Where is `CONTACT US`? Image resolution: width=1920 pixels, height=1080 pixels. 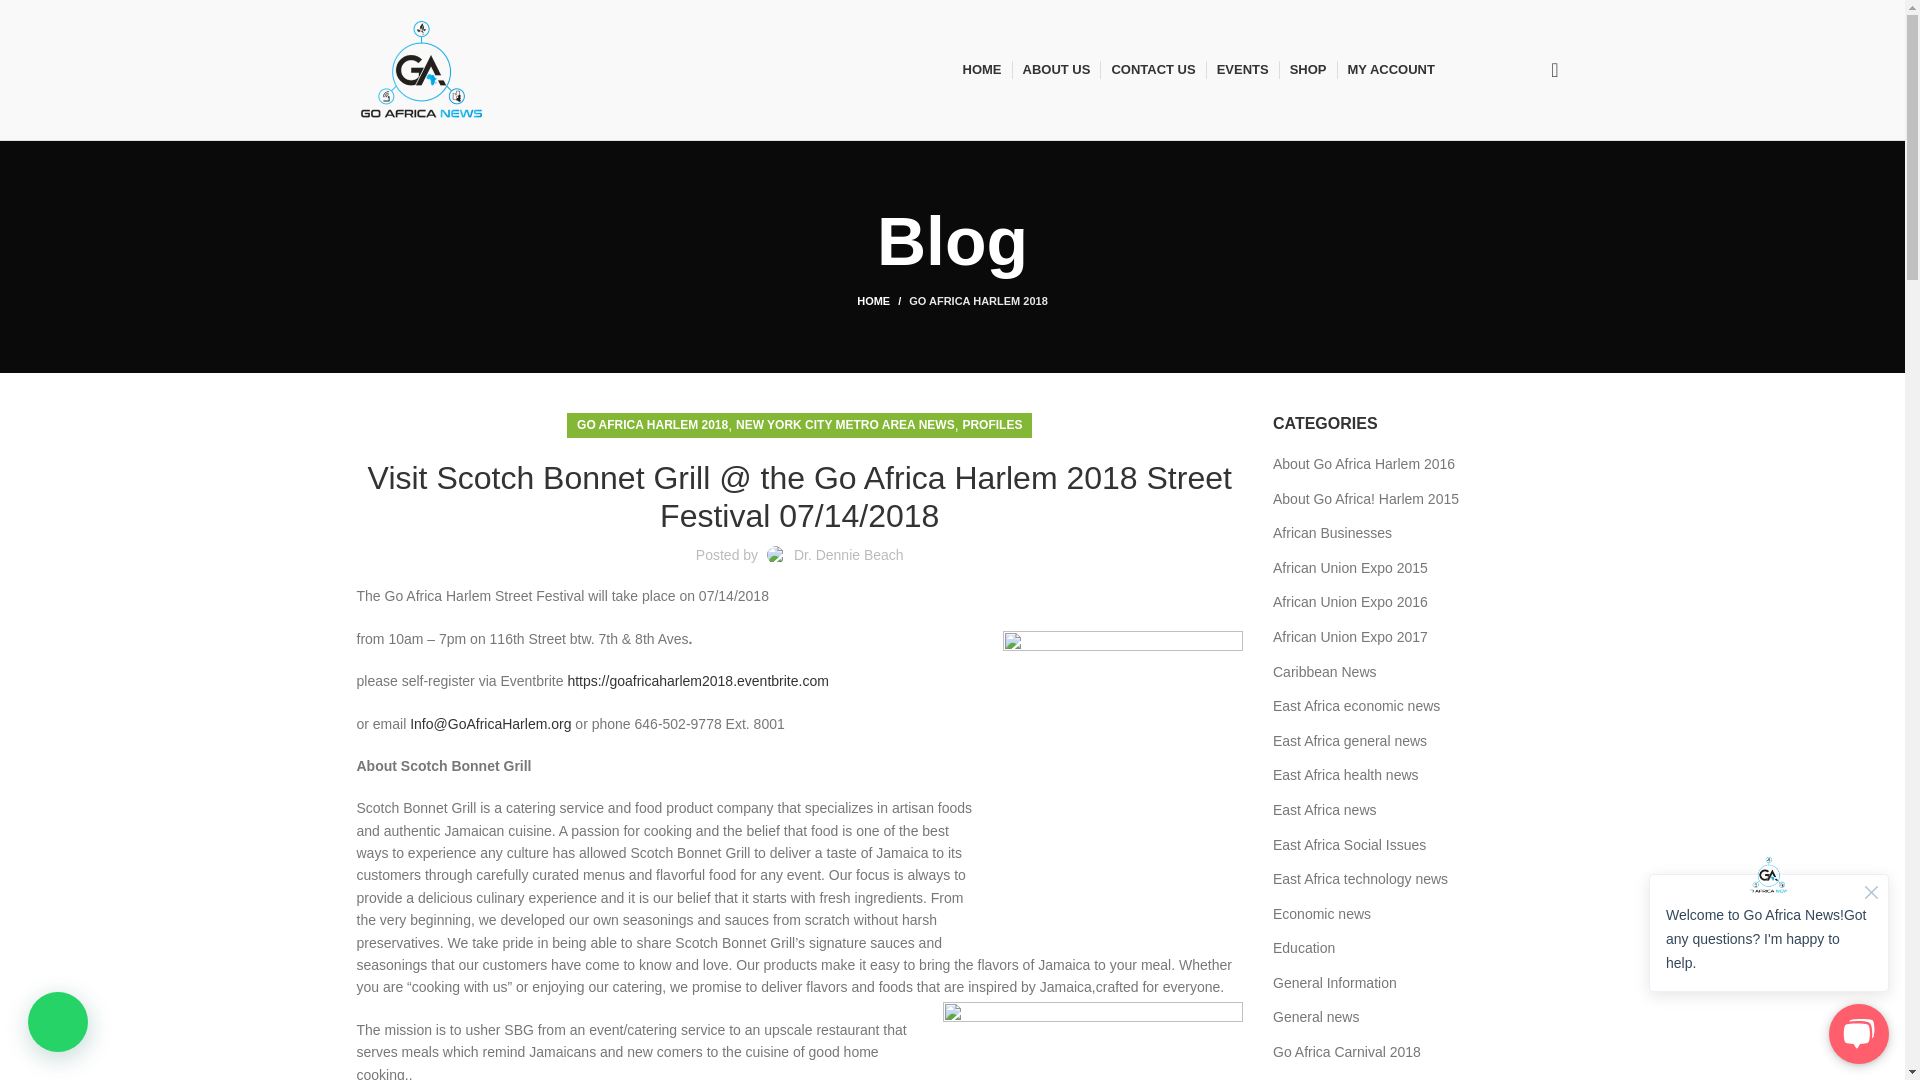
CONTACT US is located at coordinates (1152, 69).